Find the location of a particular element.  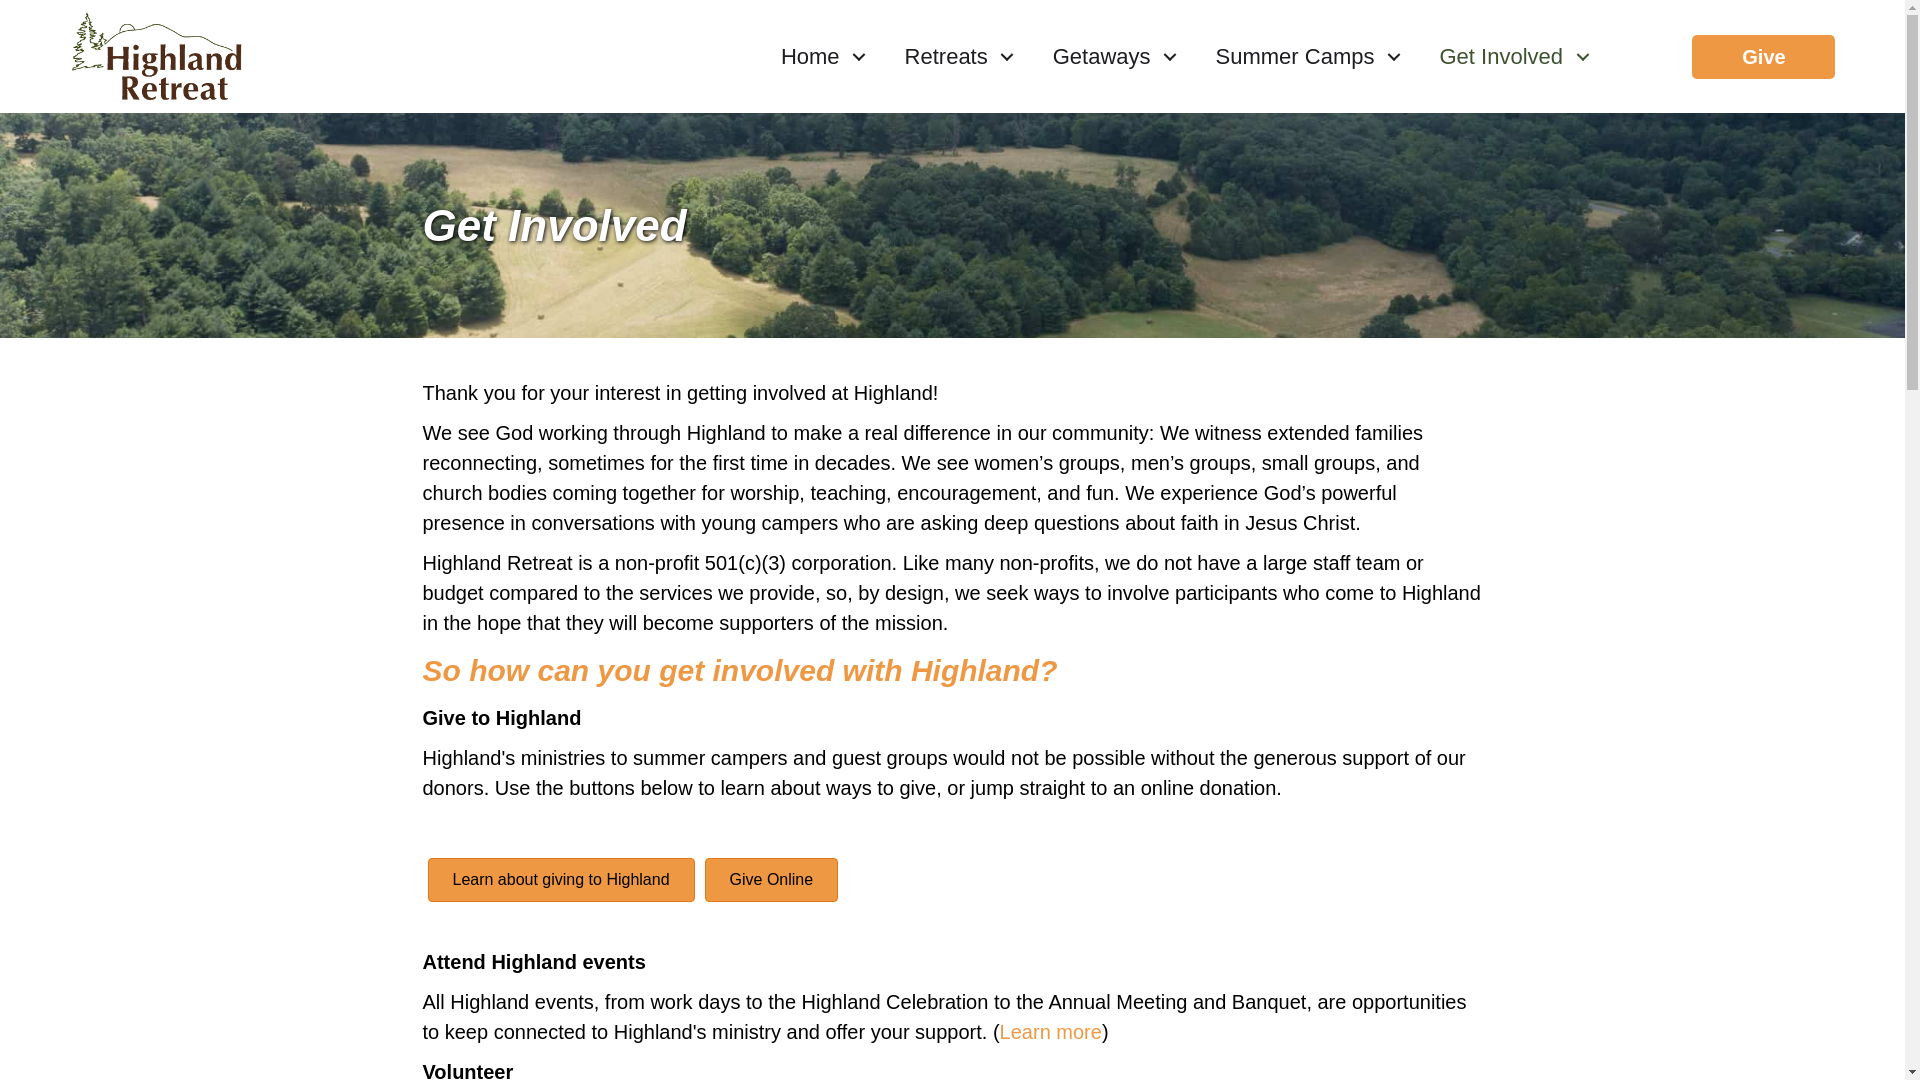

Get Involved is located at coordinates (1507, 56).